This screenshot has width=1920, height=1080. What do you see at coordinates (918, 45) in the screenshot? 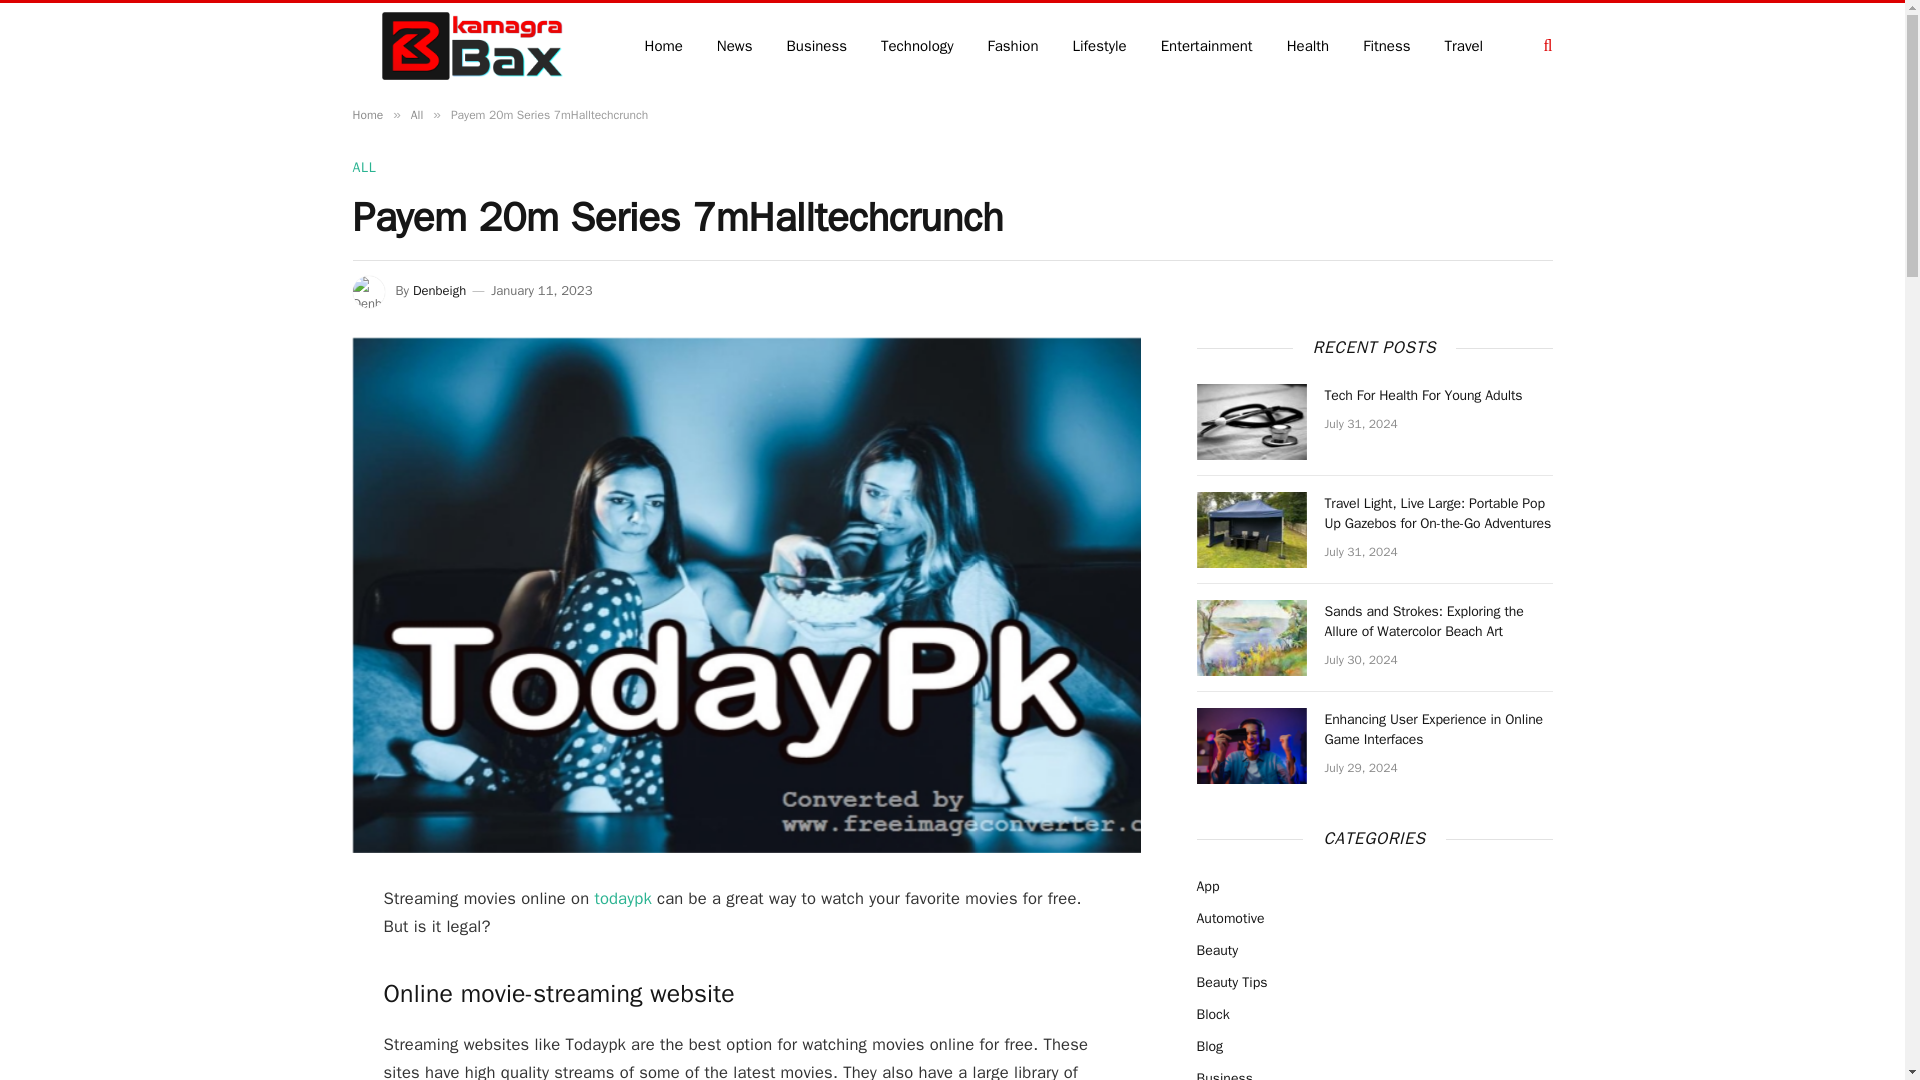
I see `Technology` at bounding box center [918, 45].